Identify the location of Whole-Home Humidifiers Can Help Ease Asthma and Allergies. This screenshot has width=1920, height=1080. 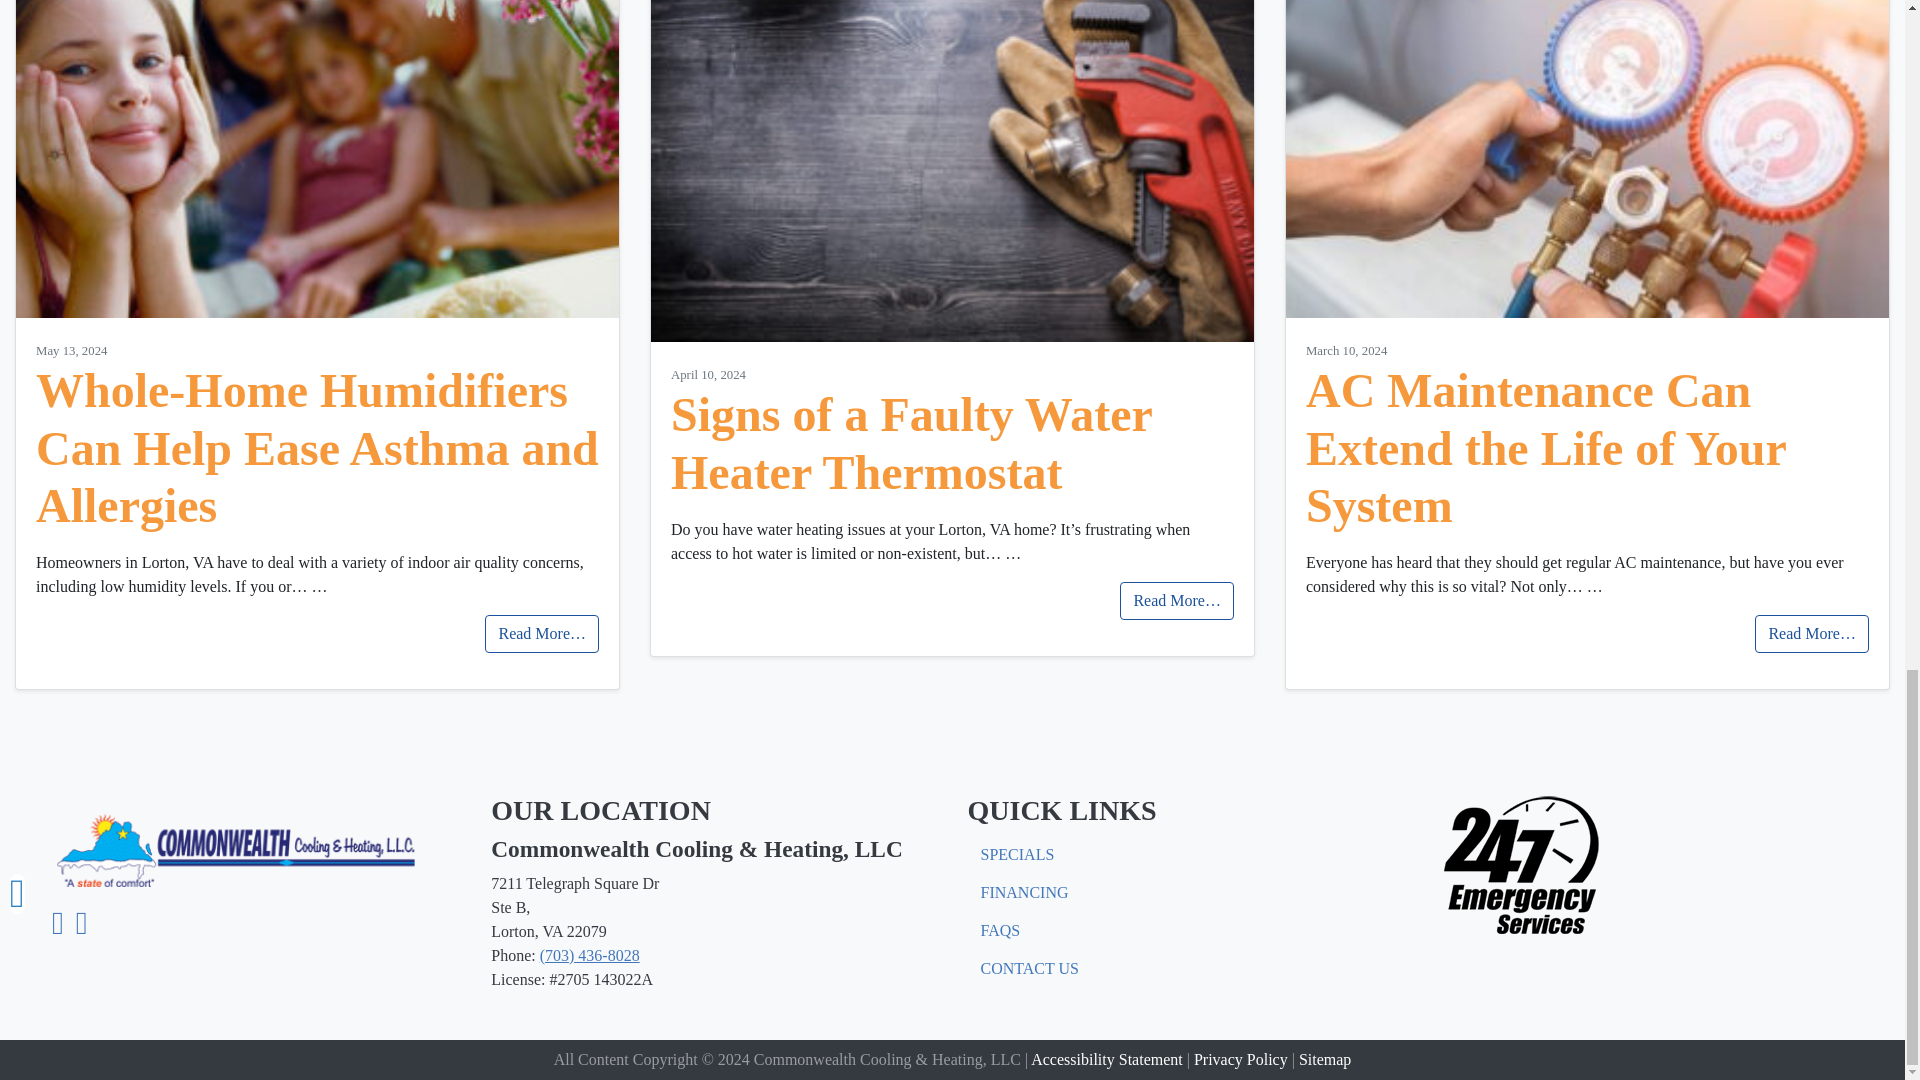
(318, 448).